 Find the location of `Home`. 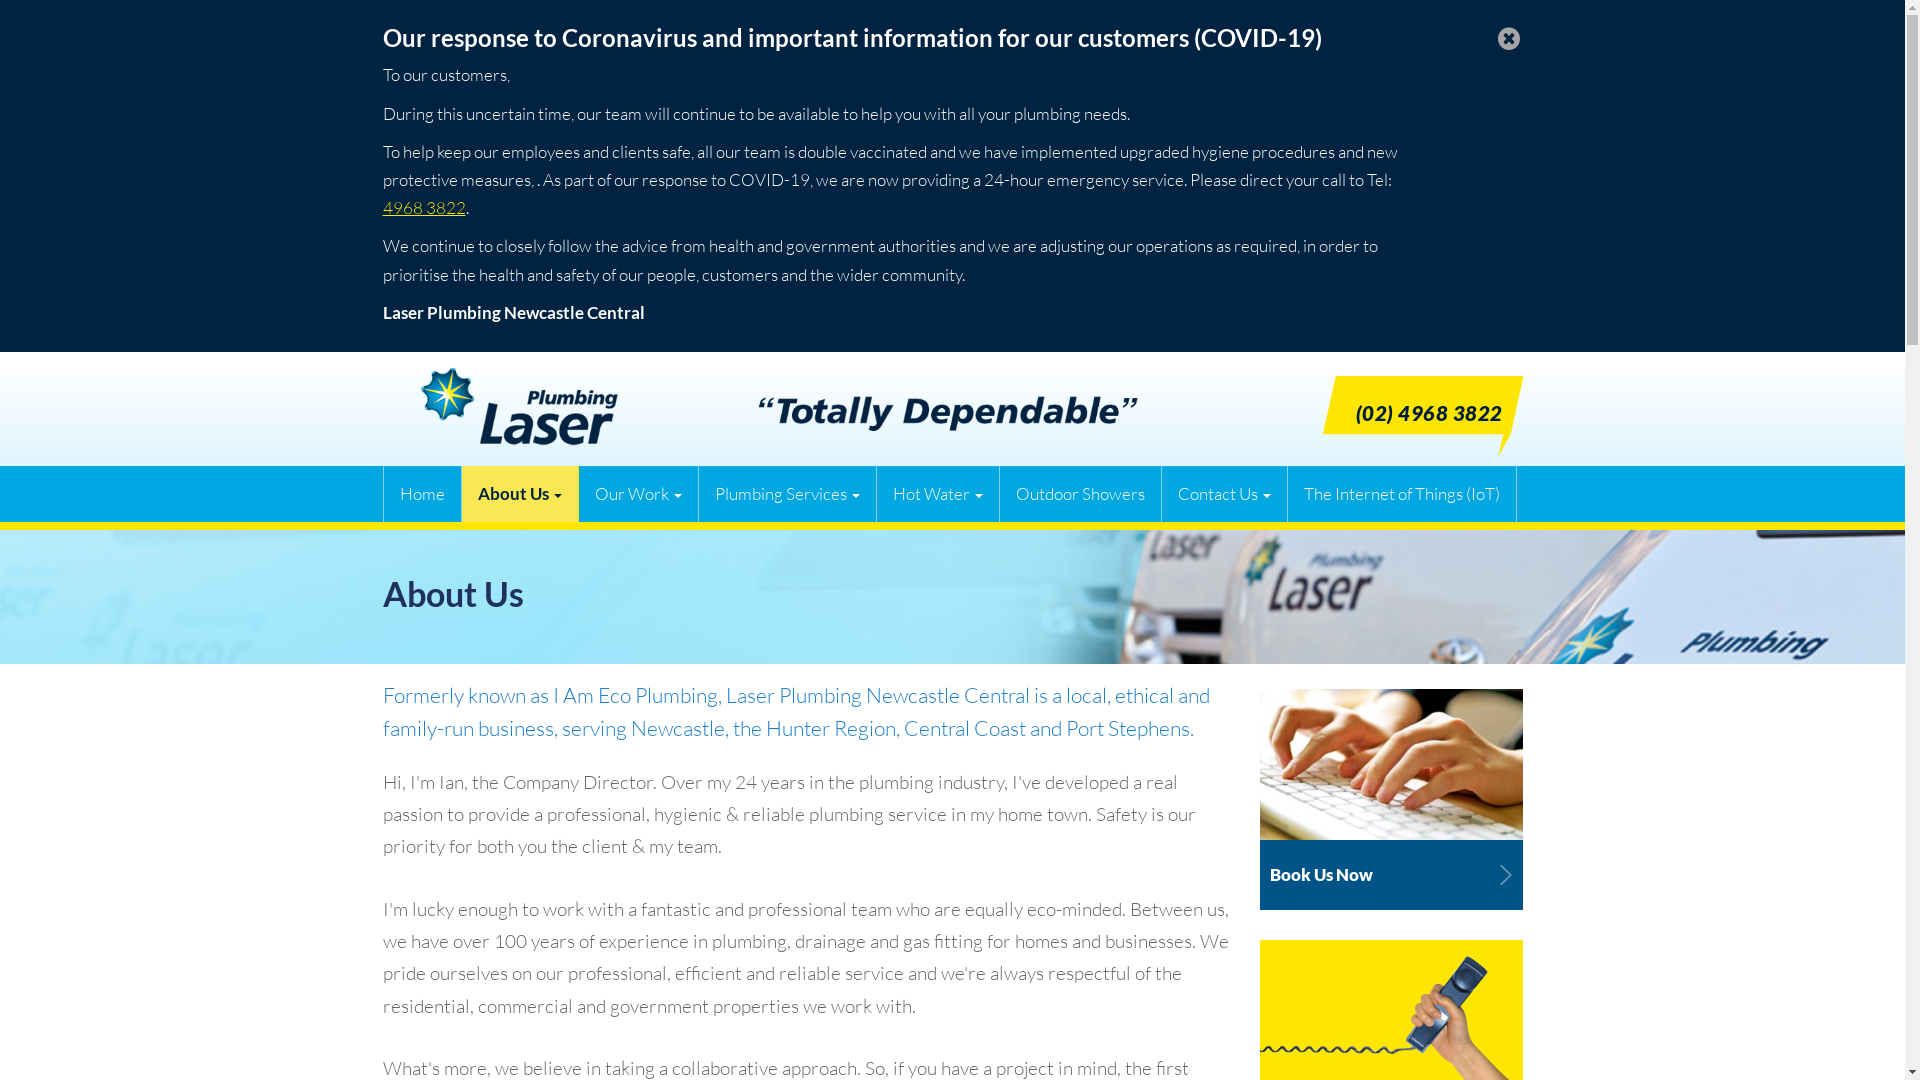

Home is located at coordinates (423, 494).